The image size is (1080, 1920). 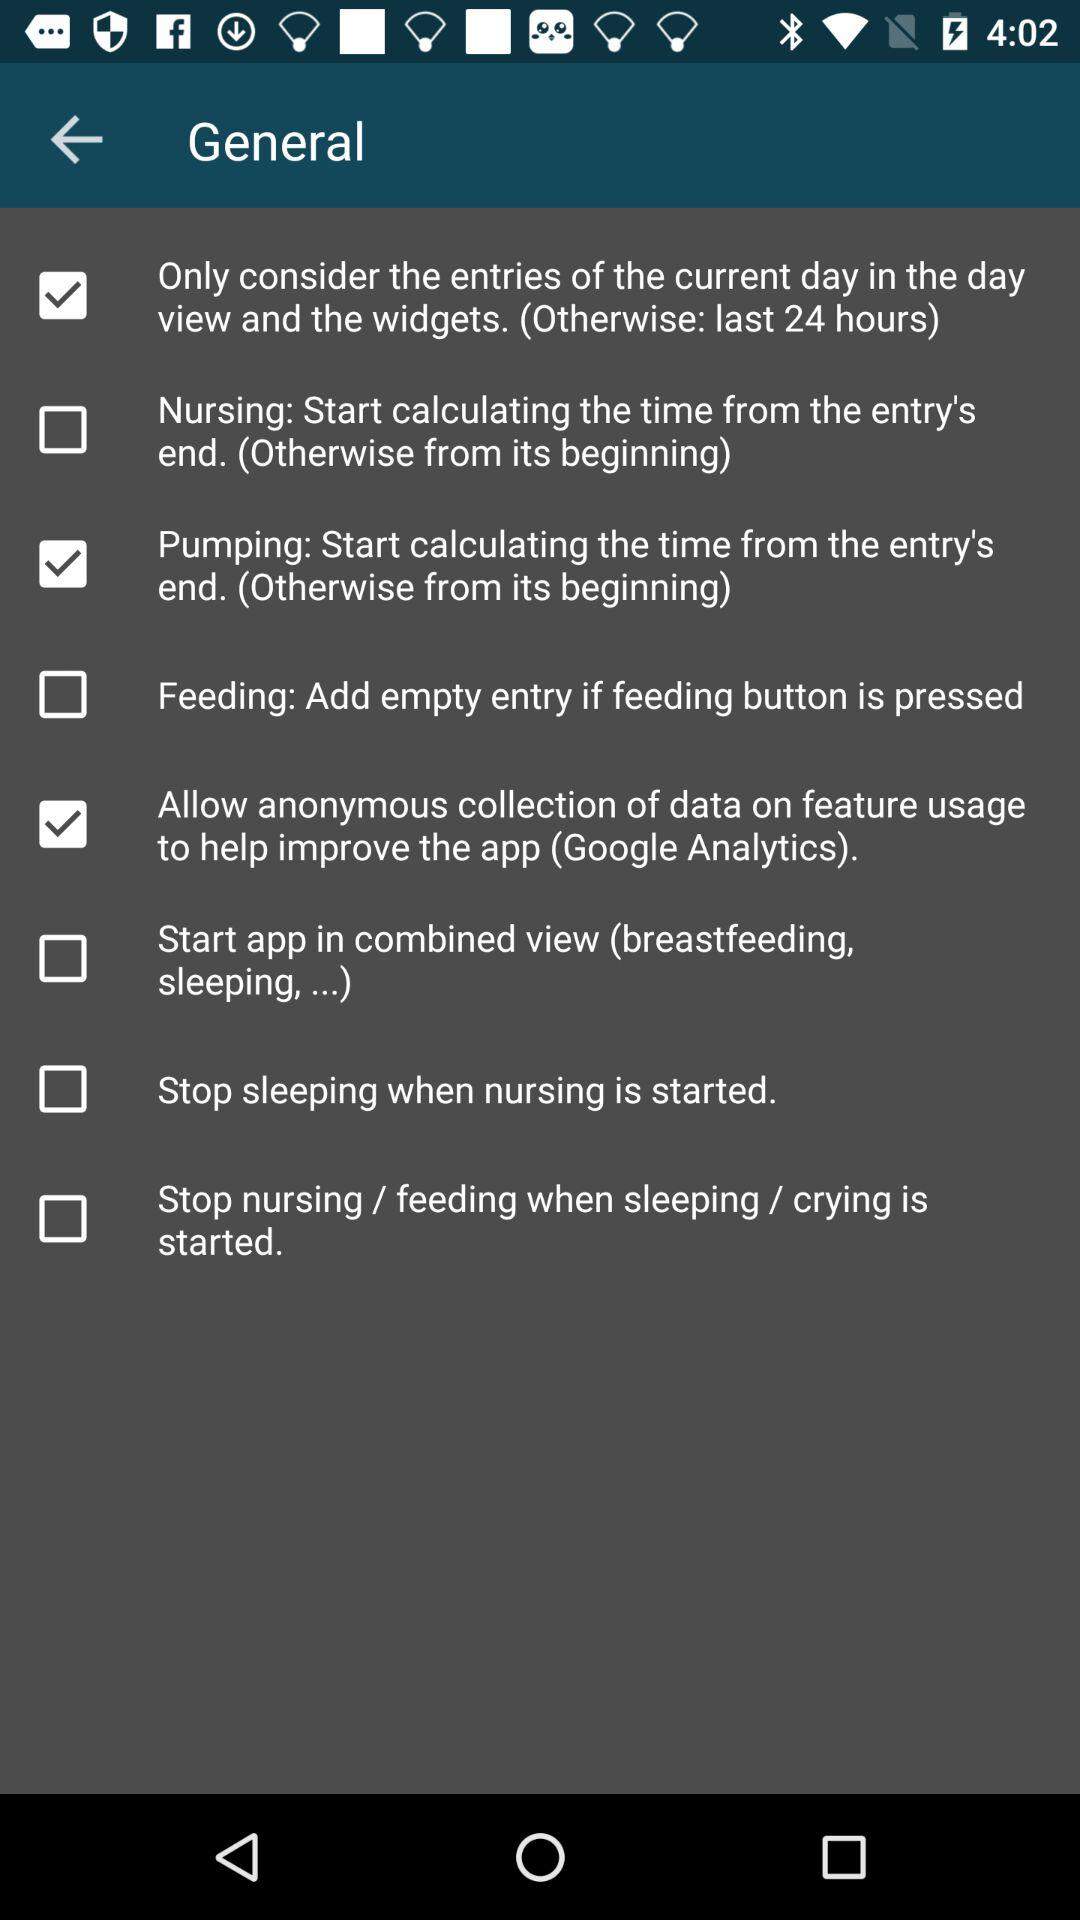 What do you see at coordinates (63, 824) in the screenshot?
I see `check box to allow anonymous collection of data` at bounding box center [63, 824].